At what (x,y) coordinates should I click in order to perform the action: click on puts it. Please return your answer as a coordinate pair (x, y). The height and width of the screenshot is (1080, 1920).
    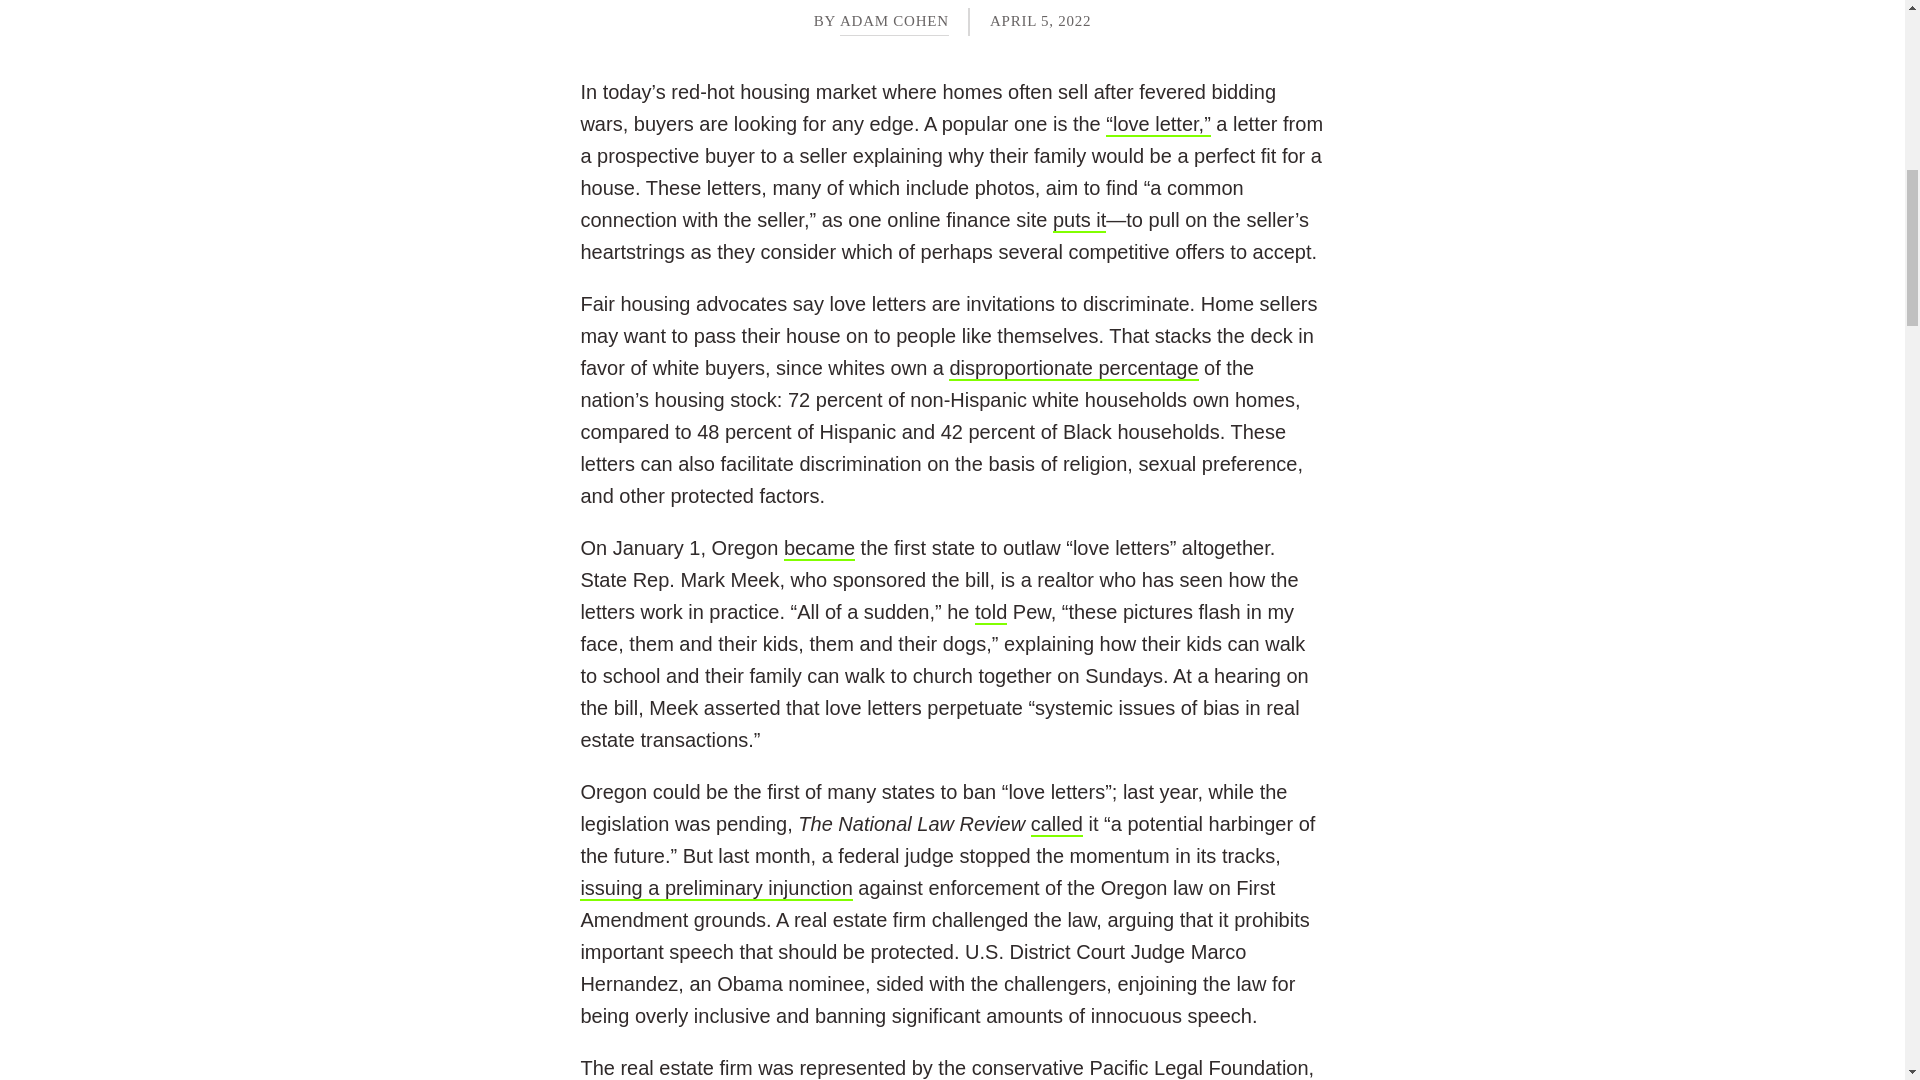
    Looking at the image, I should click on (1078, 221).